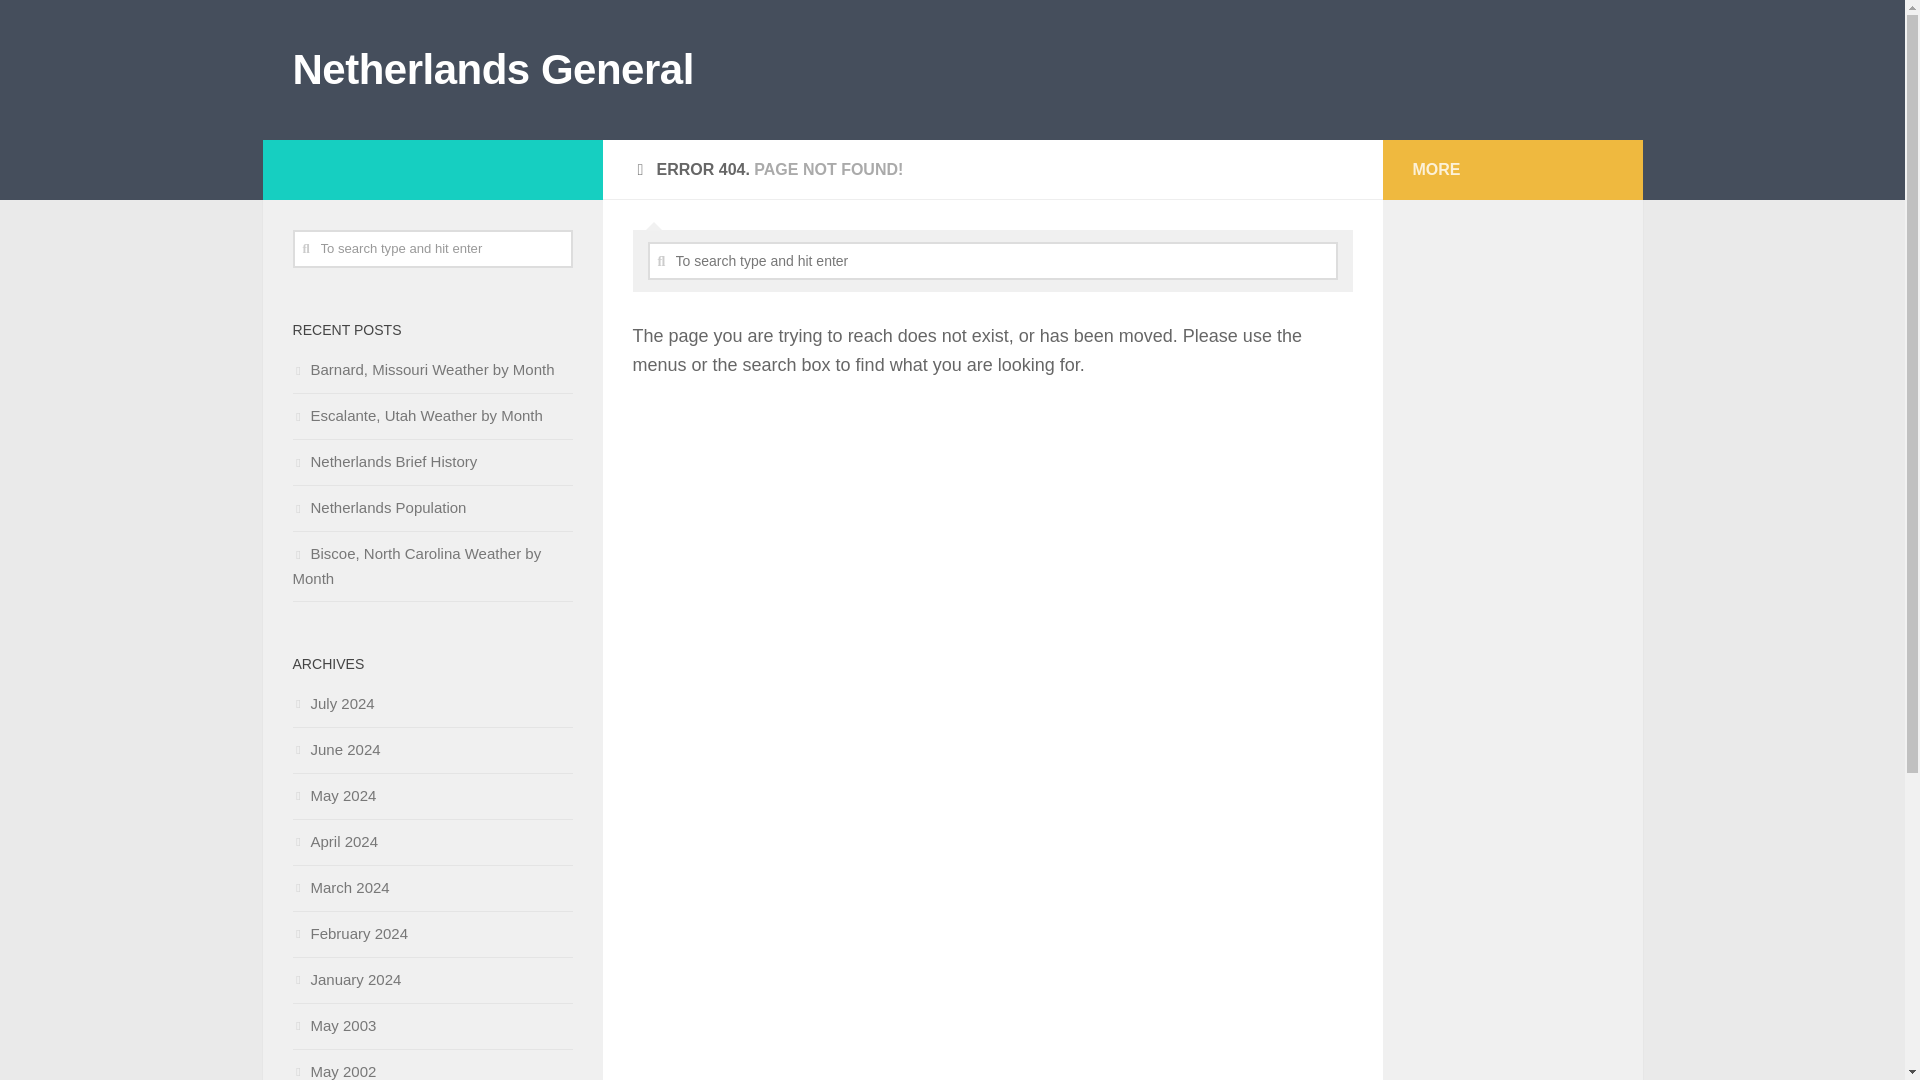 The image size is (1920, 1080). I want to click on February 2024, so click(349, 932).